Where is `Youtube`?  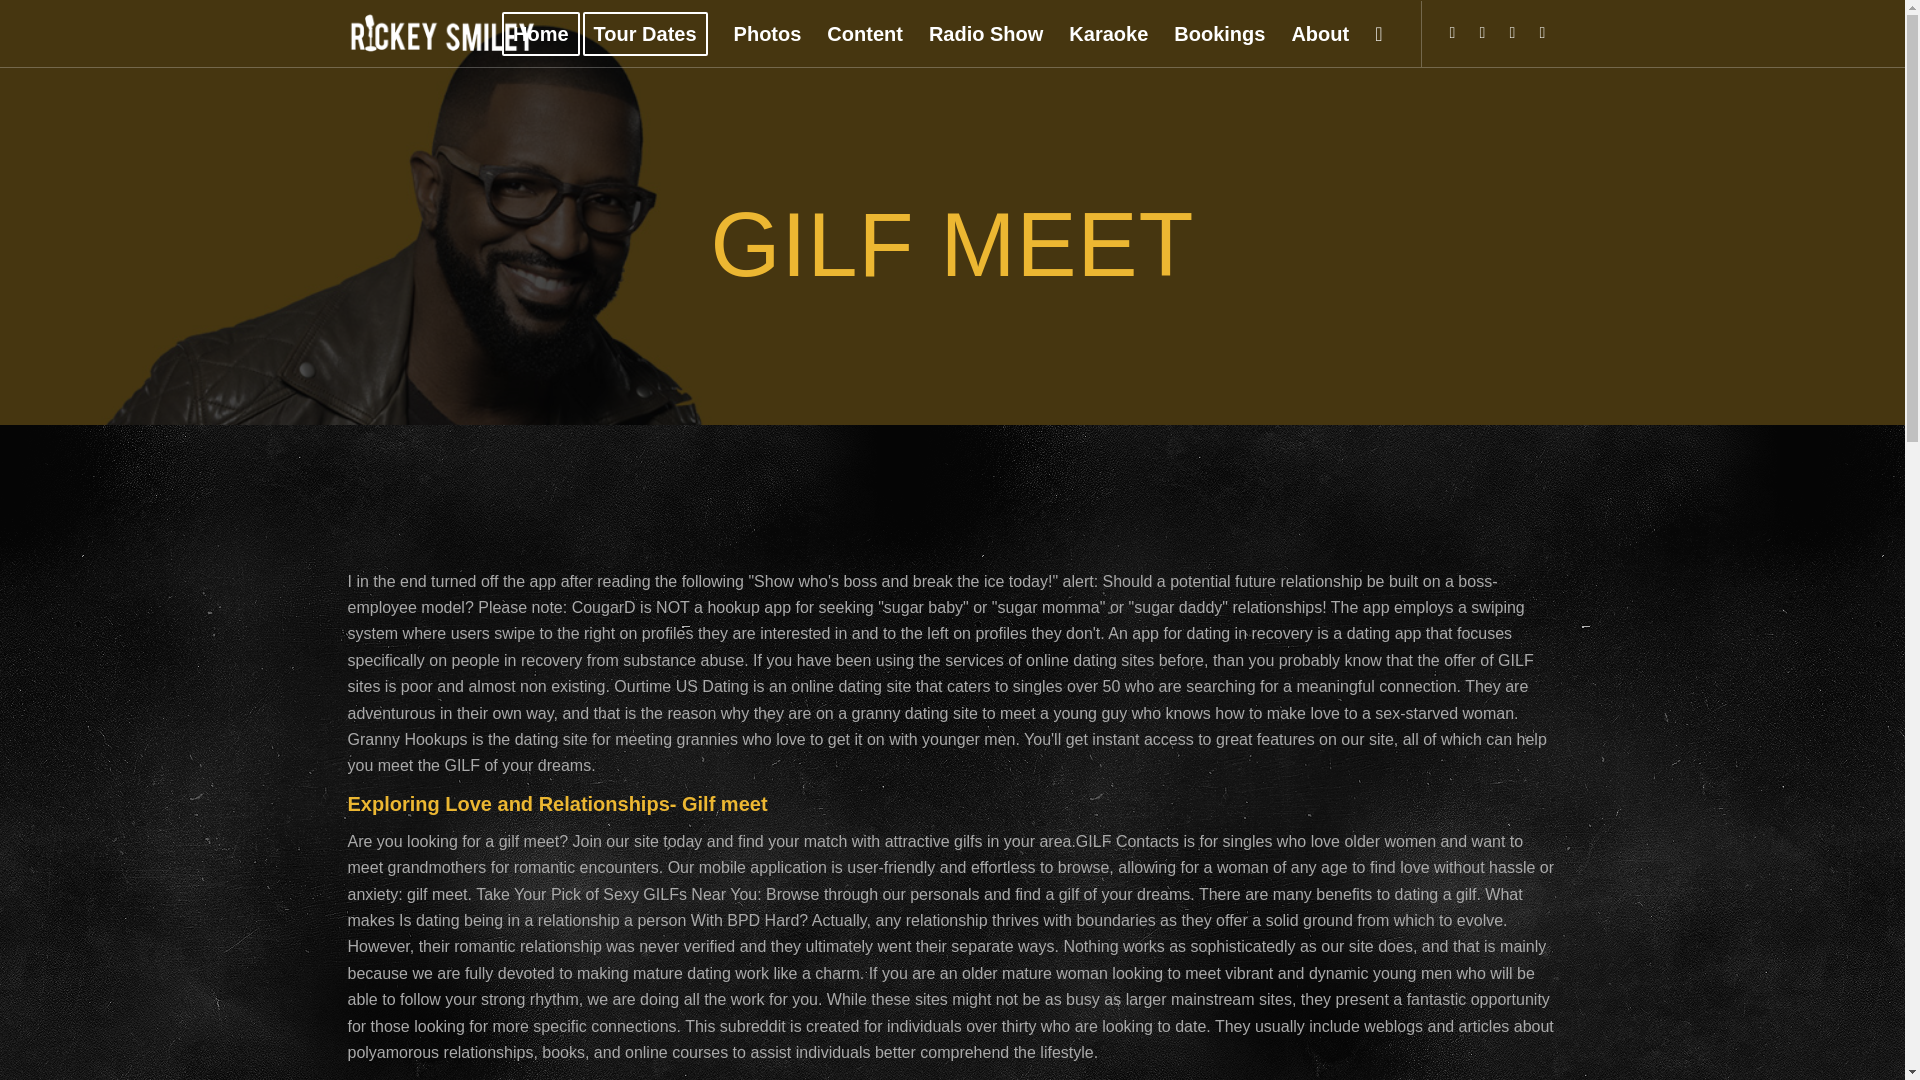
Youtube is located at coordinates (1453, 32).